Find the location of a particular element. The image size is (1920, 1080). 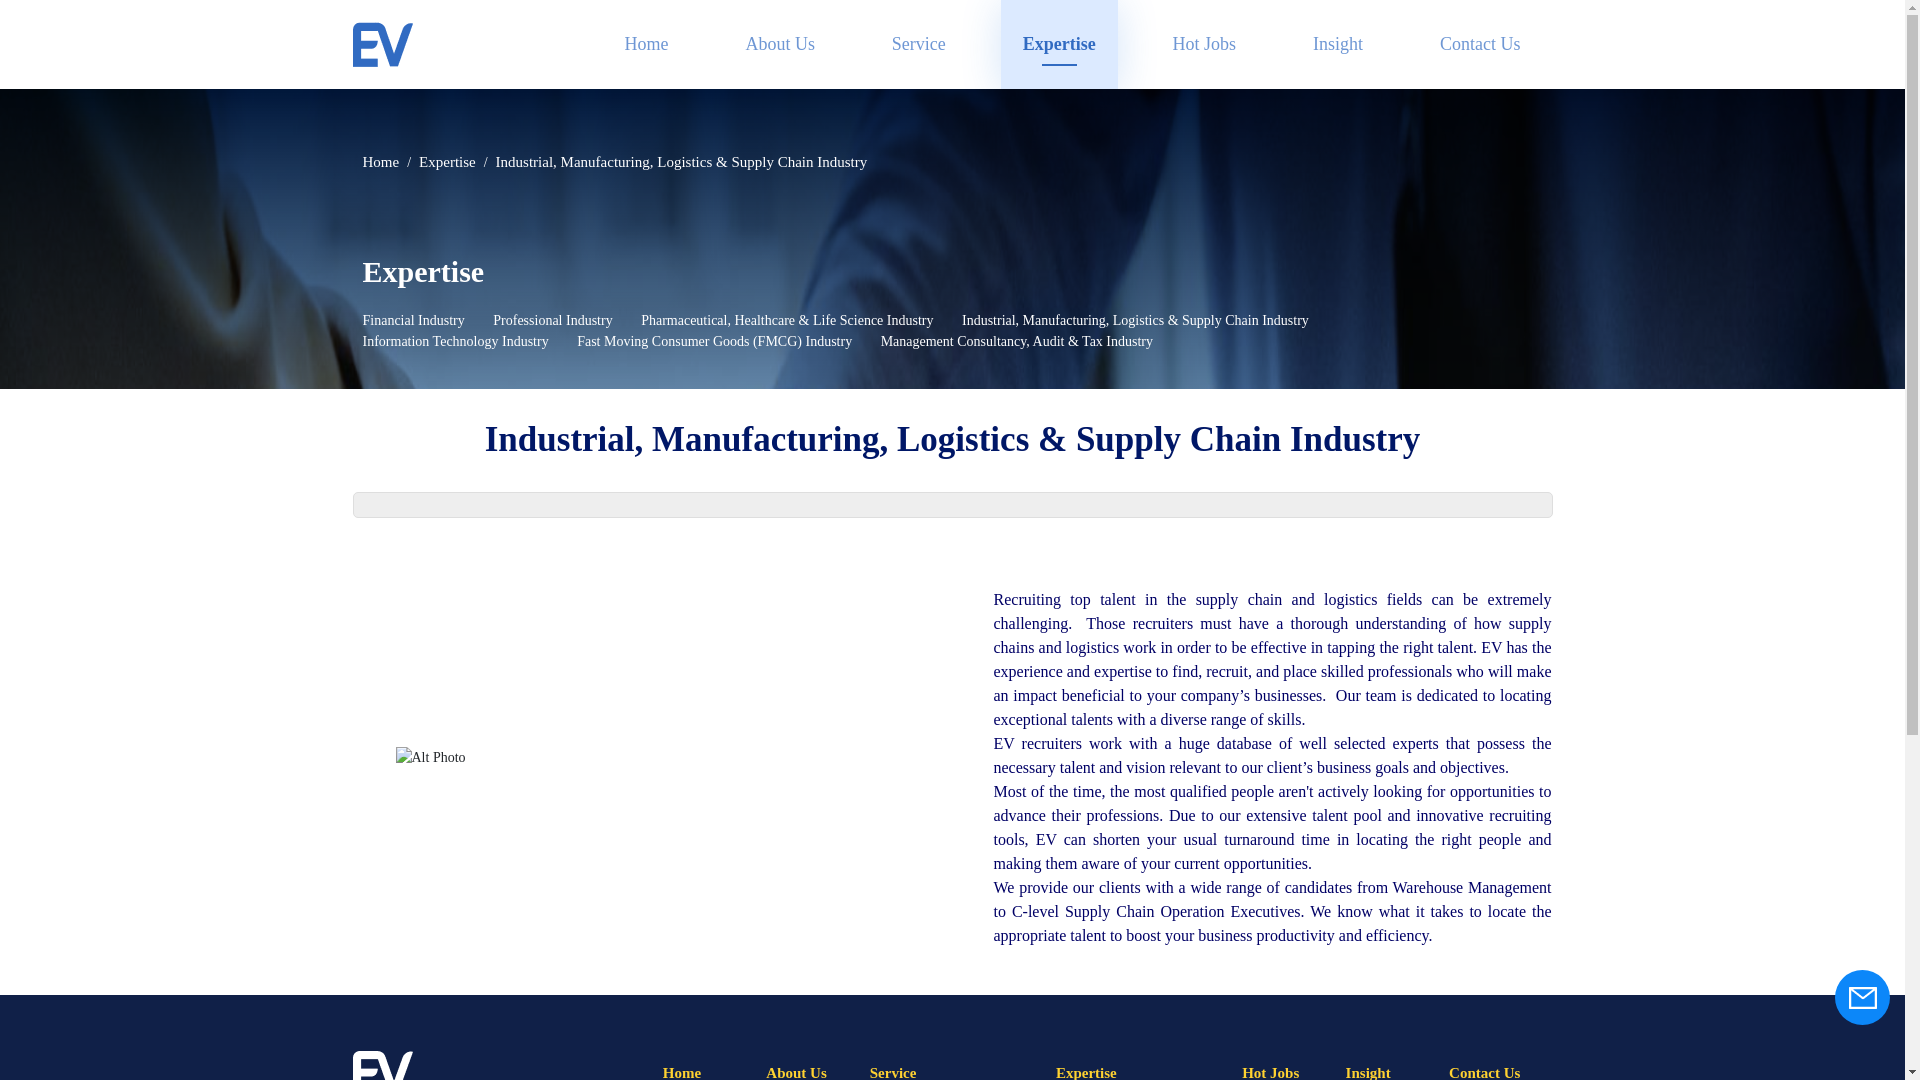

About us is located at coordinates (780, 44).